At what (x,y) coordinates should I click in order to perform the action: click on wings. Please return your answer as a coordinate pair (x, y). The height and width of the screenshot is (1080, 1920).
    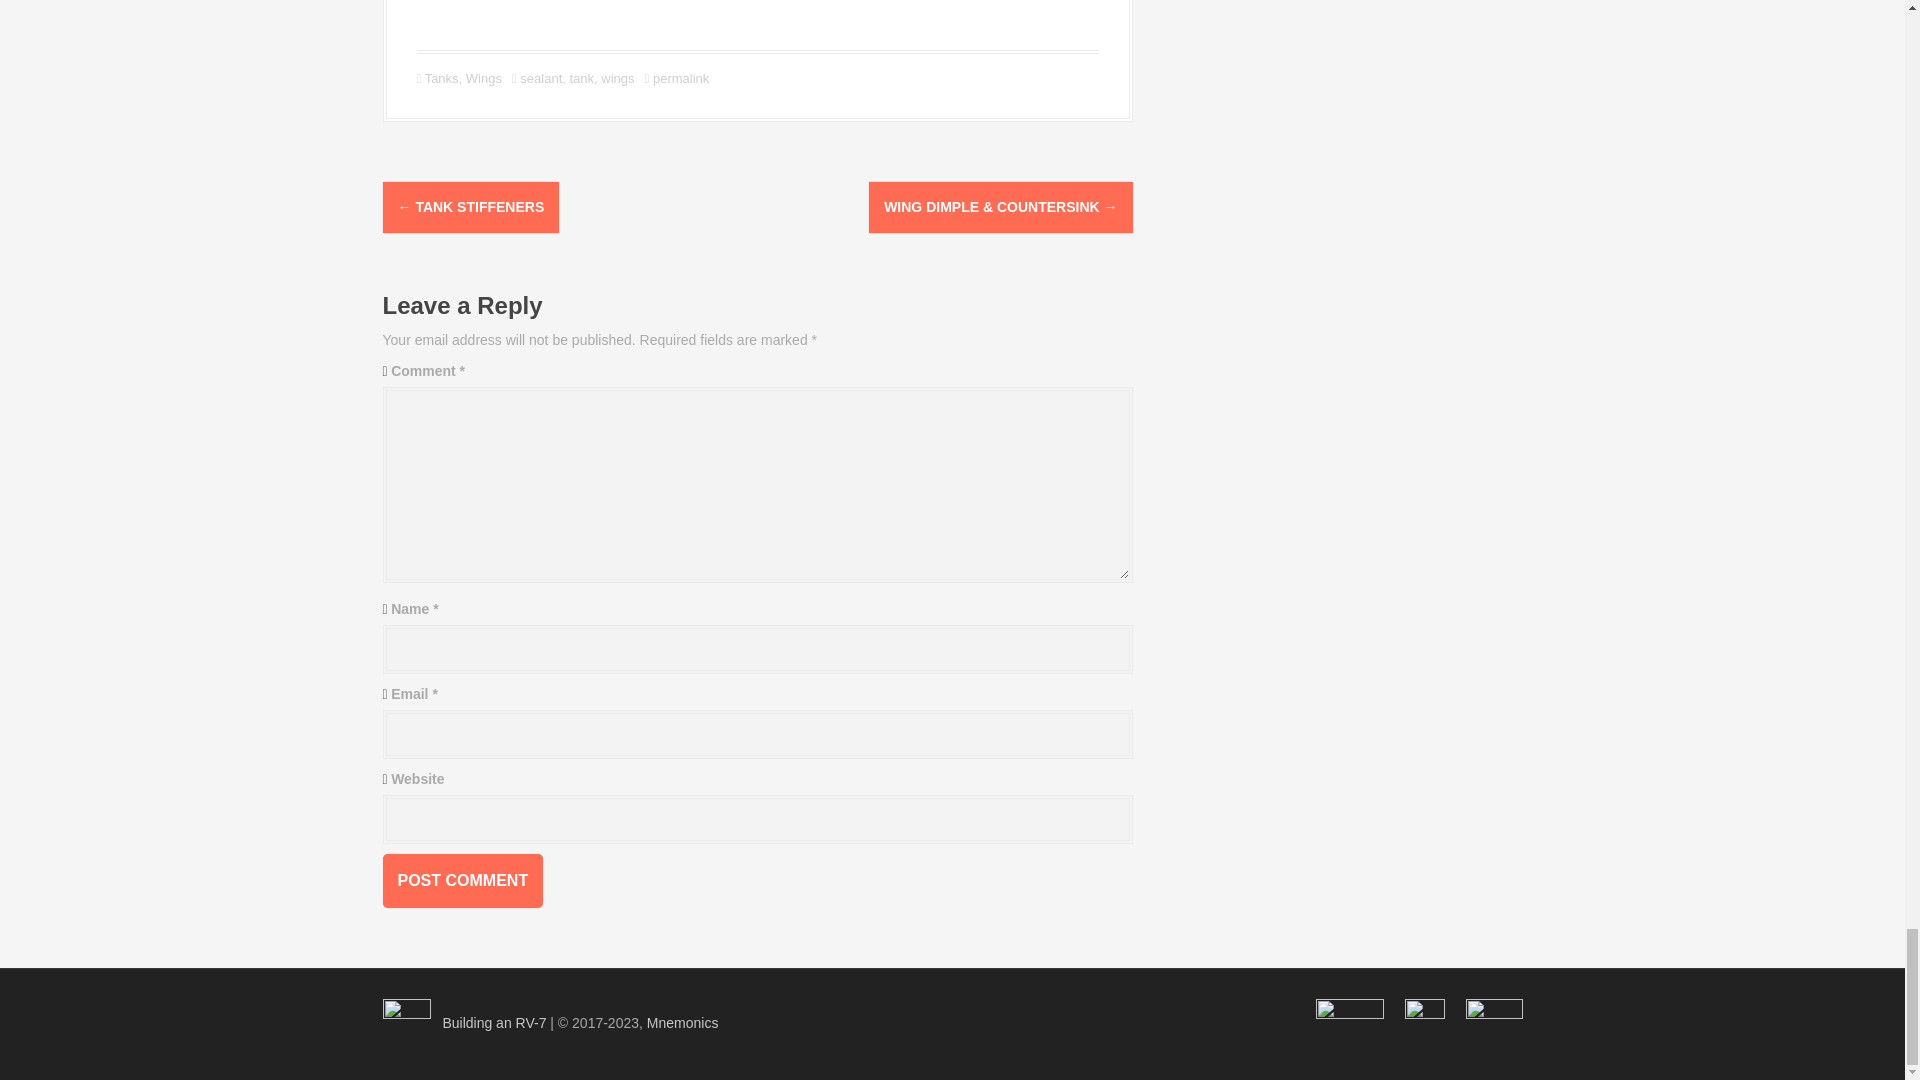
    Looking at the image, I should click on (616, 78).